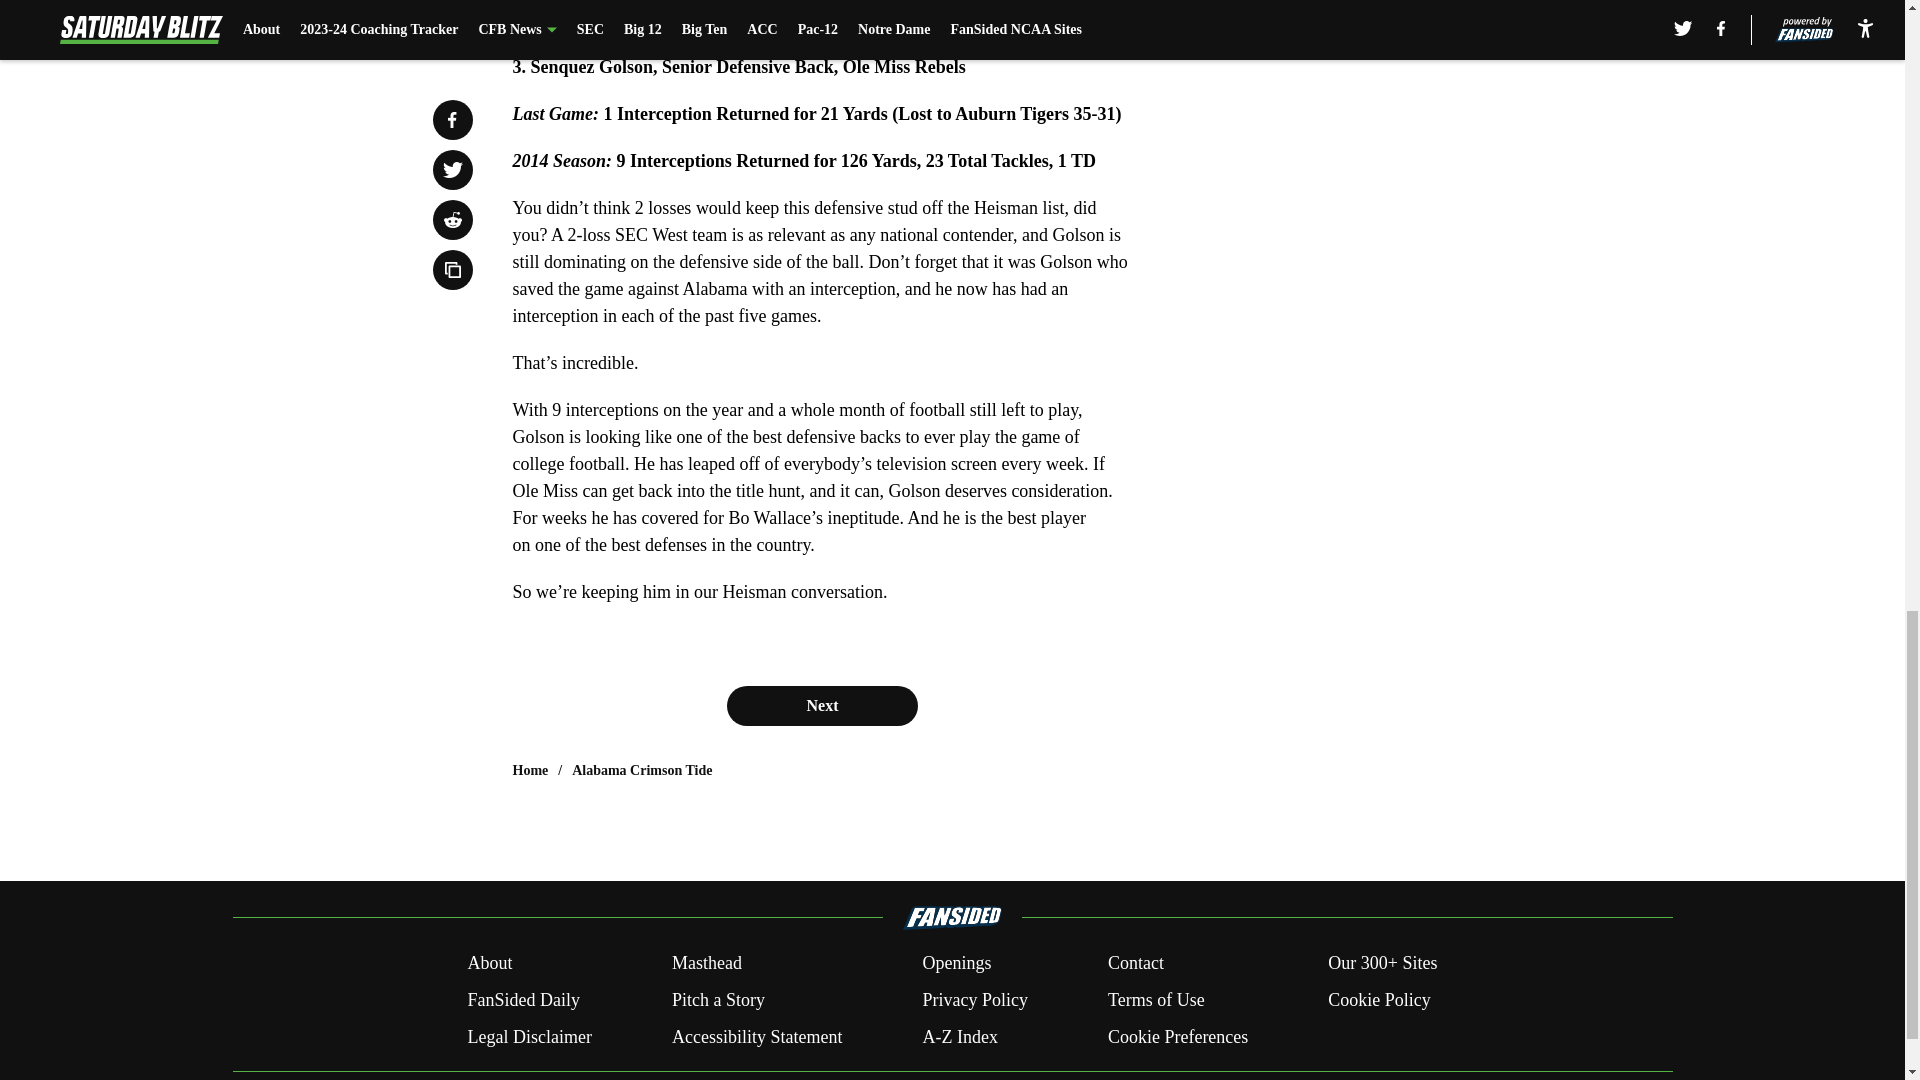 This screenshot has height=1080, width=1920. What do you see at coordinates (489, 964) in the screenshot?
I see `About` at bounding box center [489, 964].